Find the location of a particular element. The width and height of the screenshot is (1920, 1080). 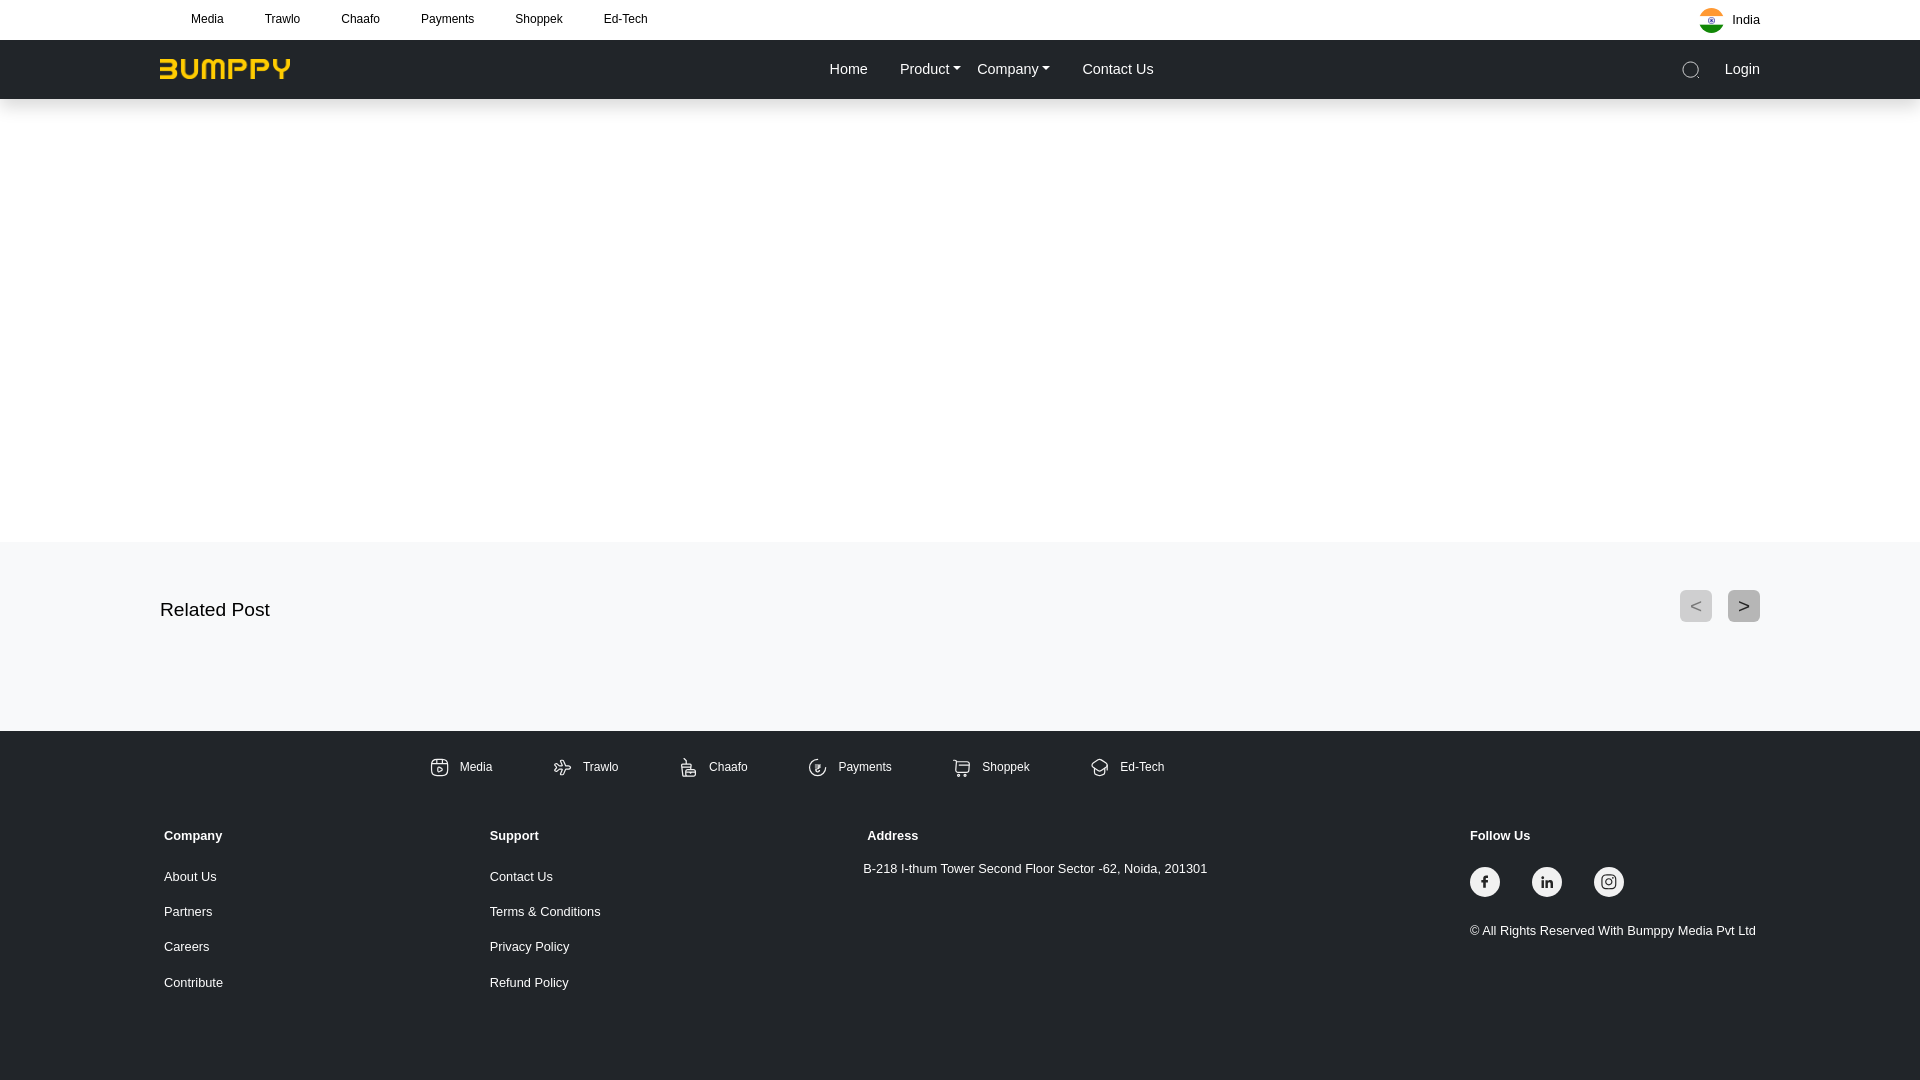

Contribute is located at coordinates (192, 982).